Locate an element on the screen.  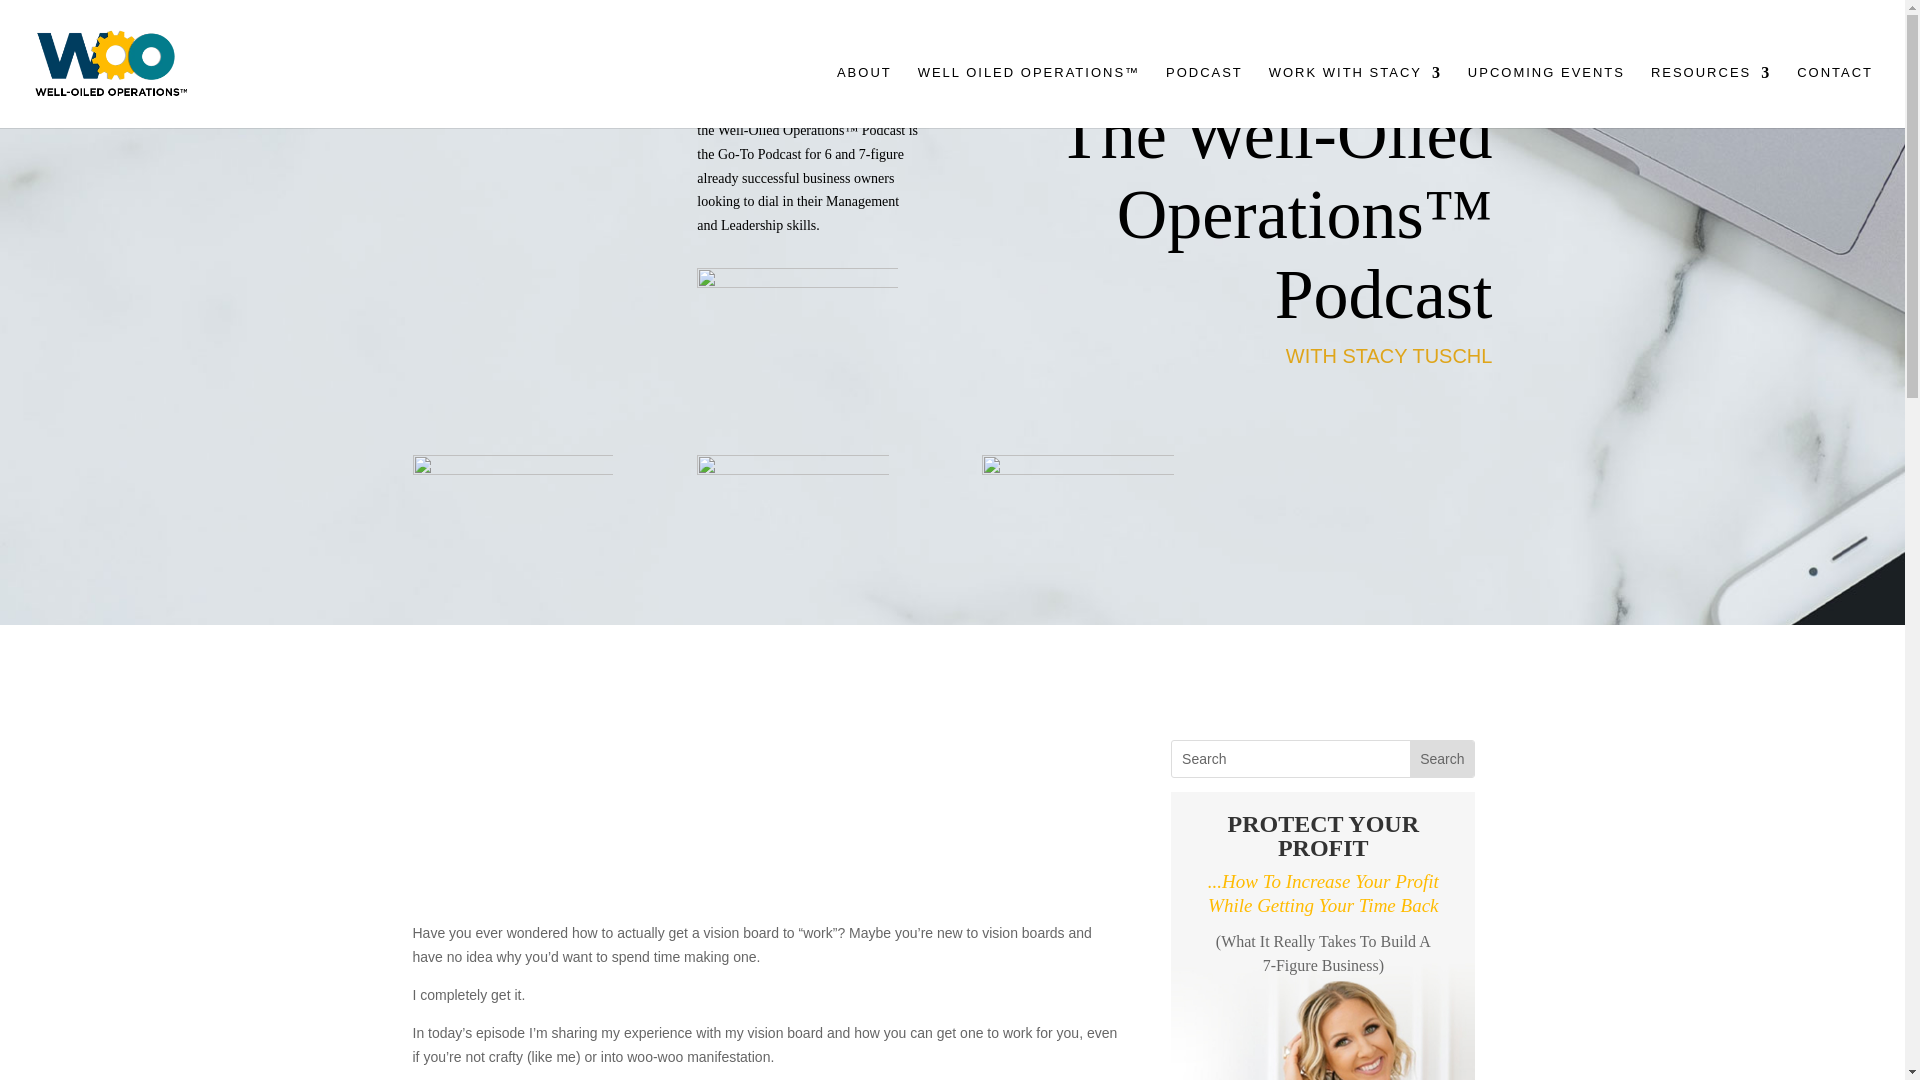
WORK WITH STACY is located at coordinates (1355, 89).